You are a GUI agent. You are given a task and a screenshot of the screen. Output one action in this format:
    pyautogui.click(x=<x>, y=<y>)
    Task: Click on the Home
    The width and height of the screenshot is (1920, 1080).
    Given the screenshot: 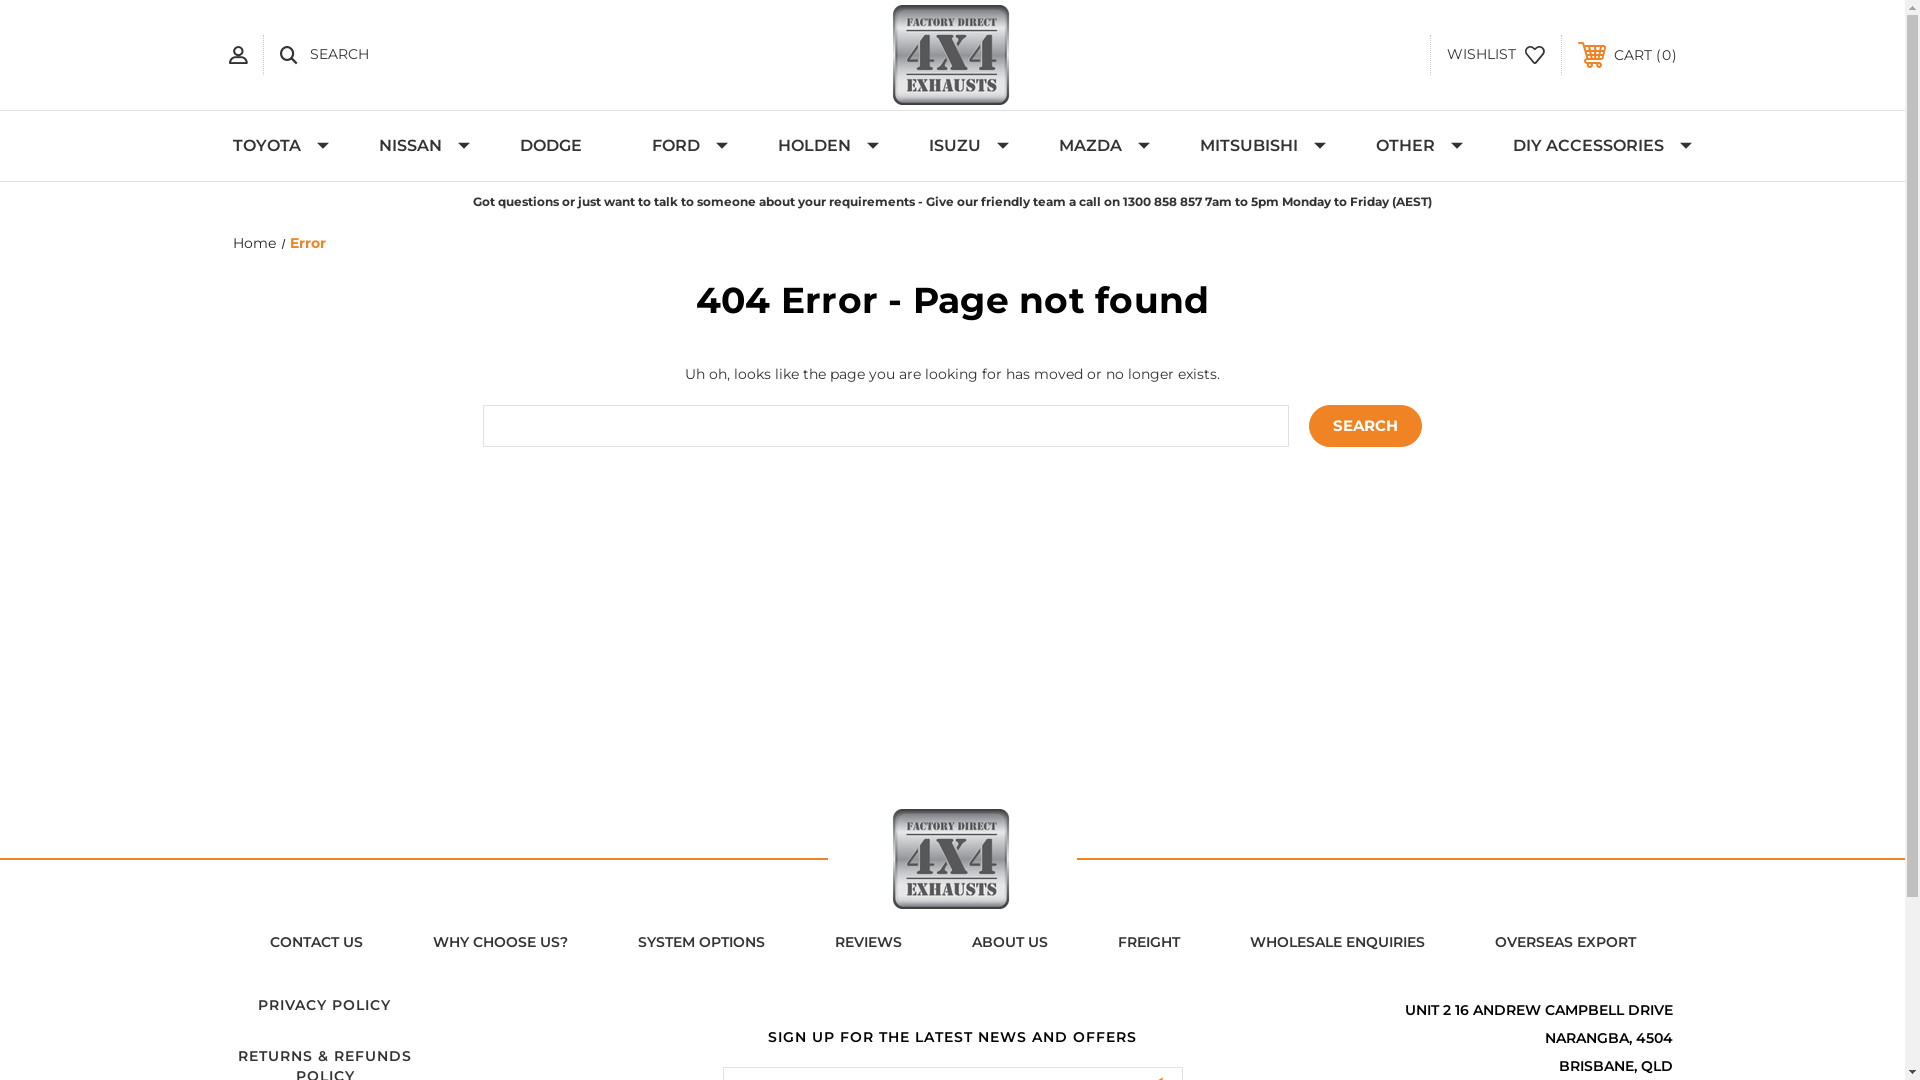 What is the action you would take?
    pyautogui.click(x=254, y=243)
    